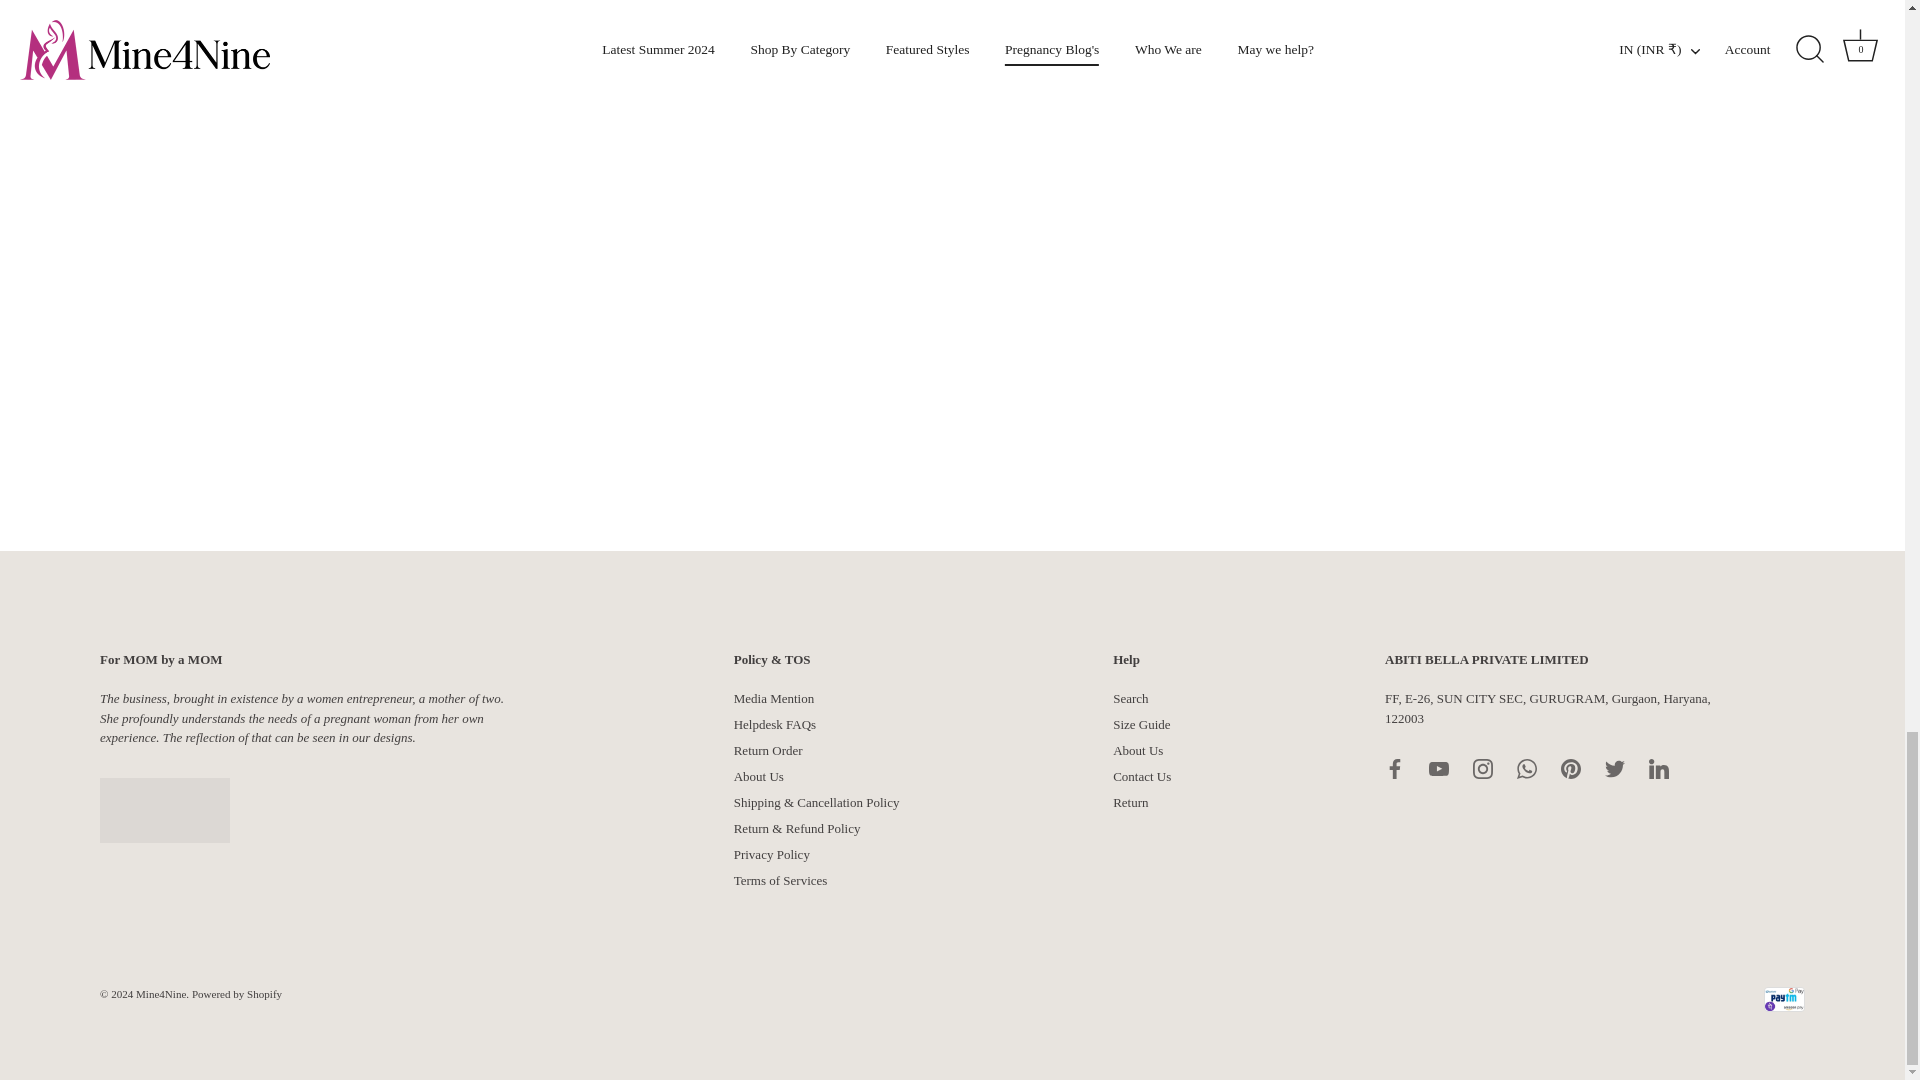 The width and height of the screenshot is (1920, 1080). I want to click on Instagram, so click(1482, 768).